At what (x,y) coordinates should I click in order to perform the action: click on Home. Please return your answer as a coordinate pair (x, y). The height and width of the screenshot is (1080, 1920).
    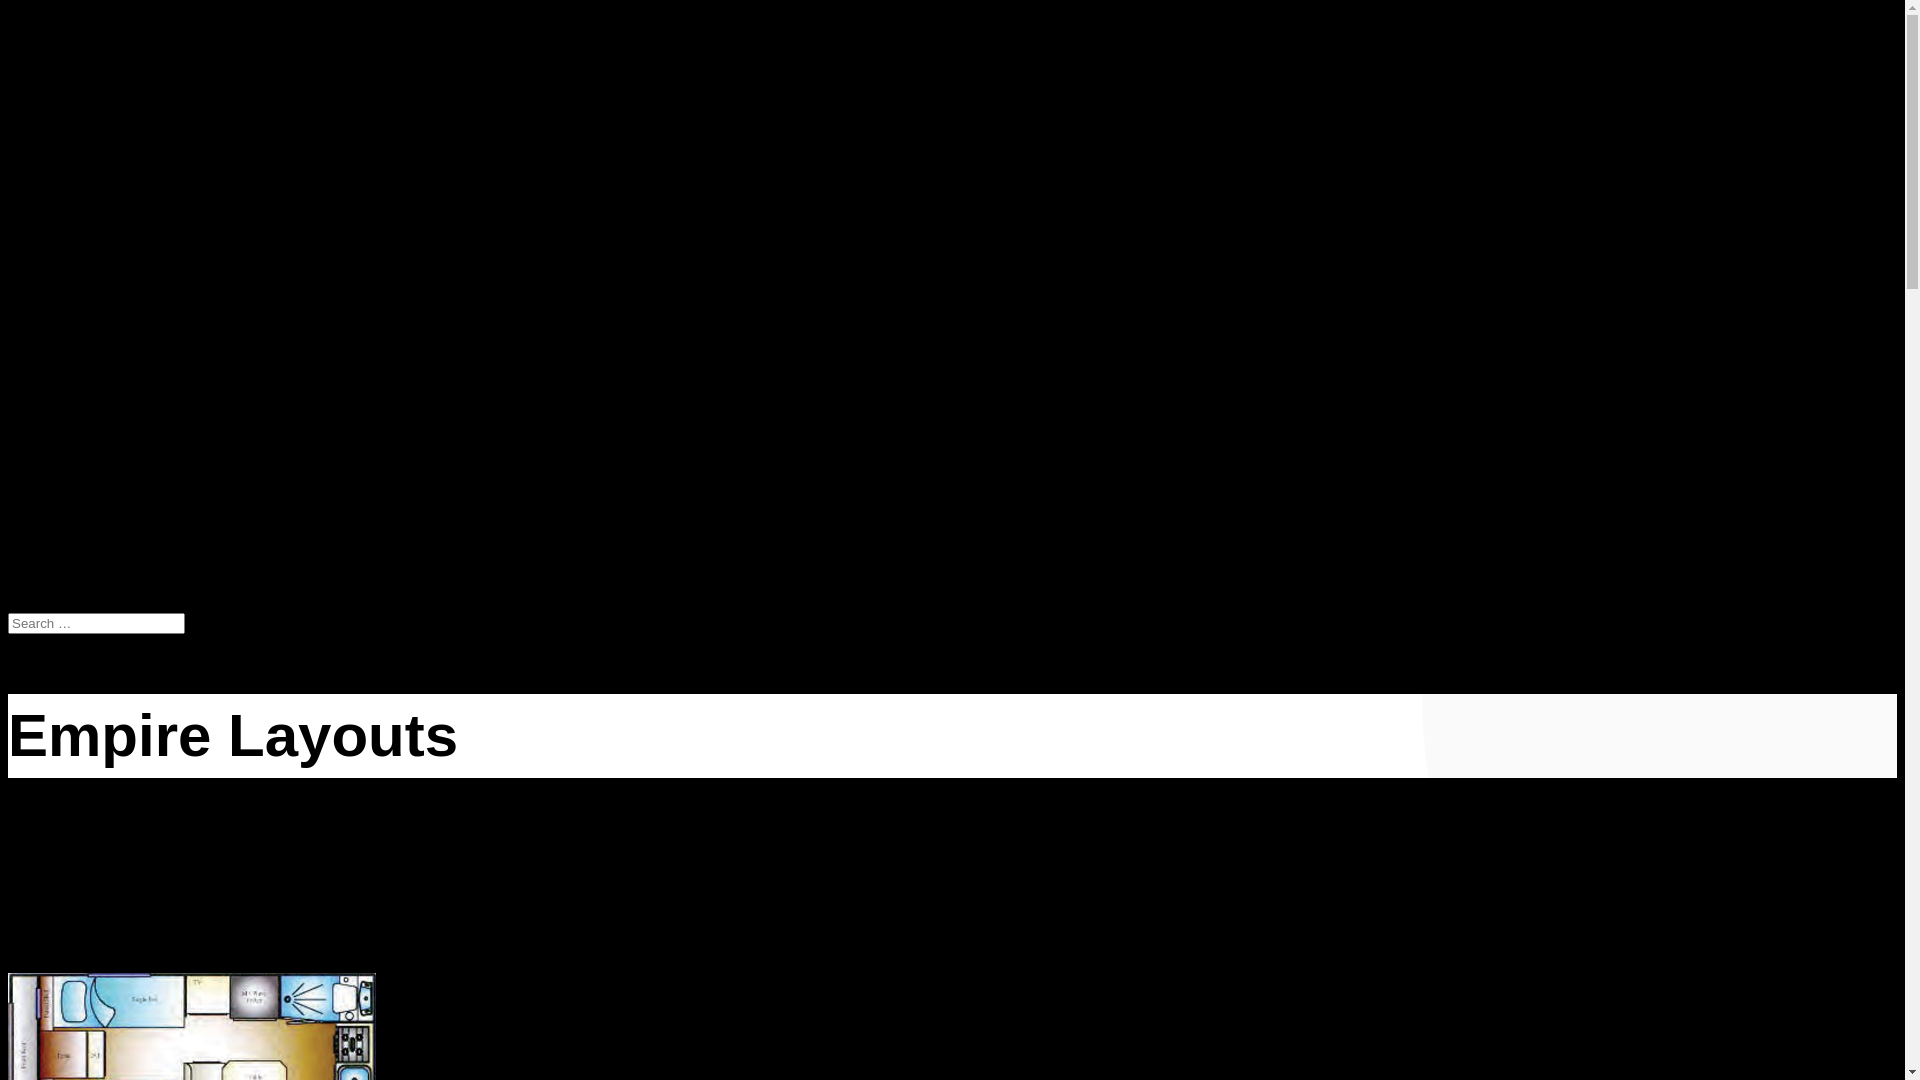
    Looking at the image, I should click on (68, 439).